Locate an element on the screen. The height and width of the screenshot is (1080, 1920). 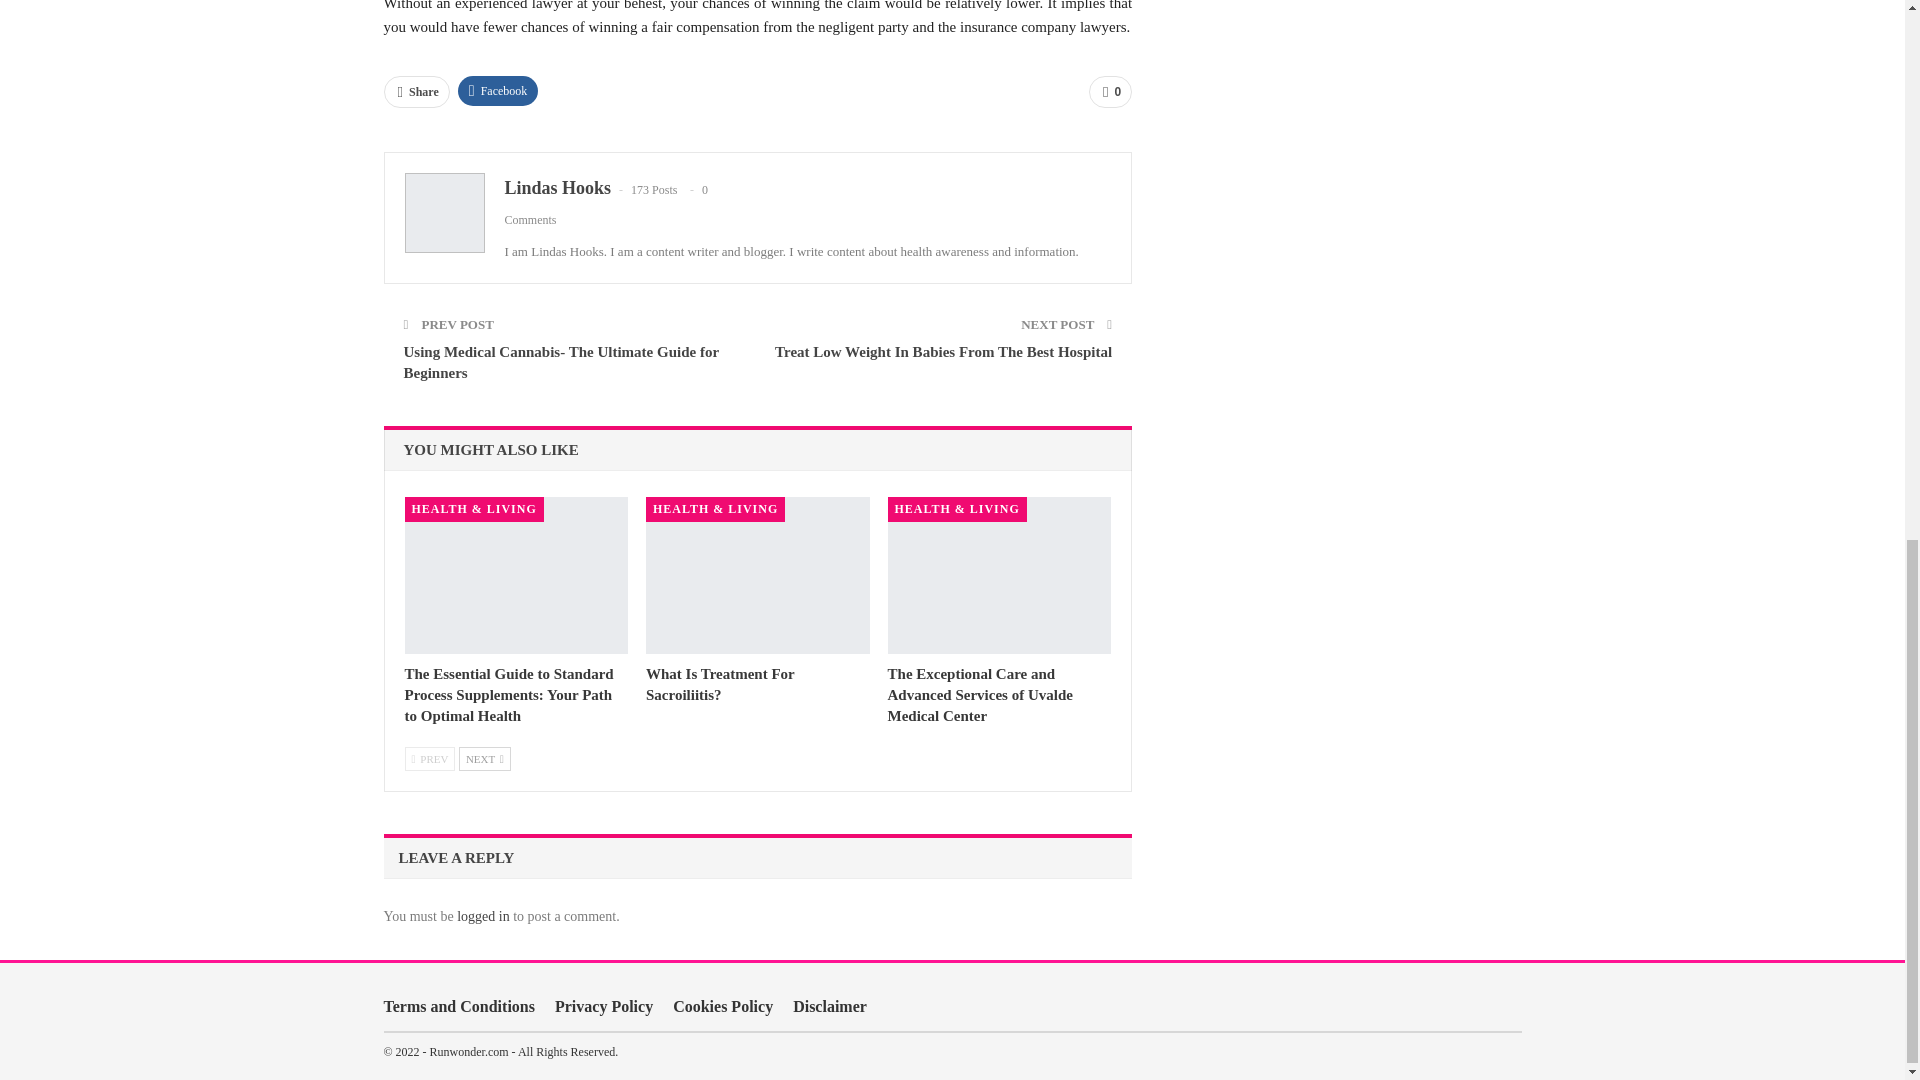
What Is Treatment For Sacroiliitis? is located at coordinates (720, 684).